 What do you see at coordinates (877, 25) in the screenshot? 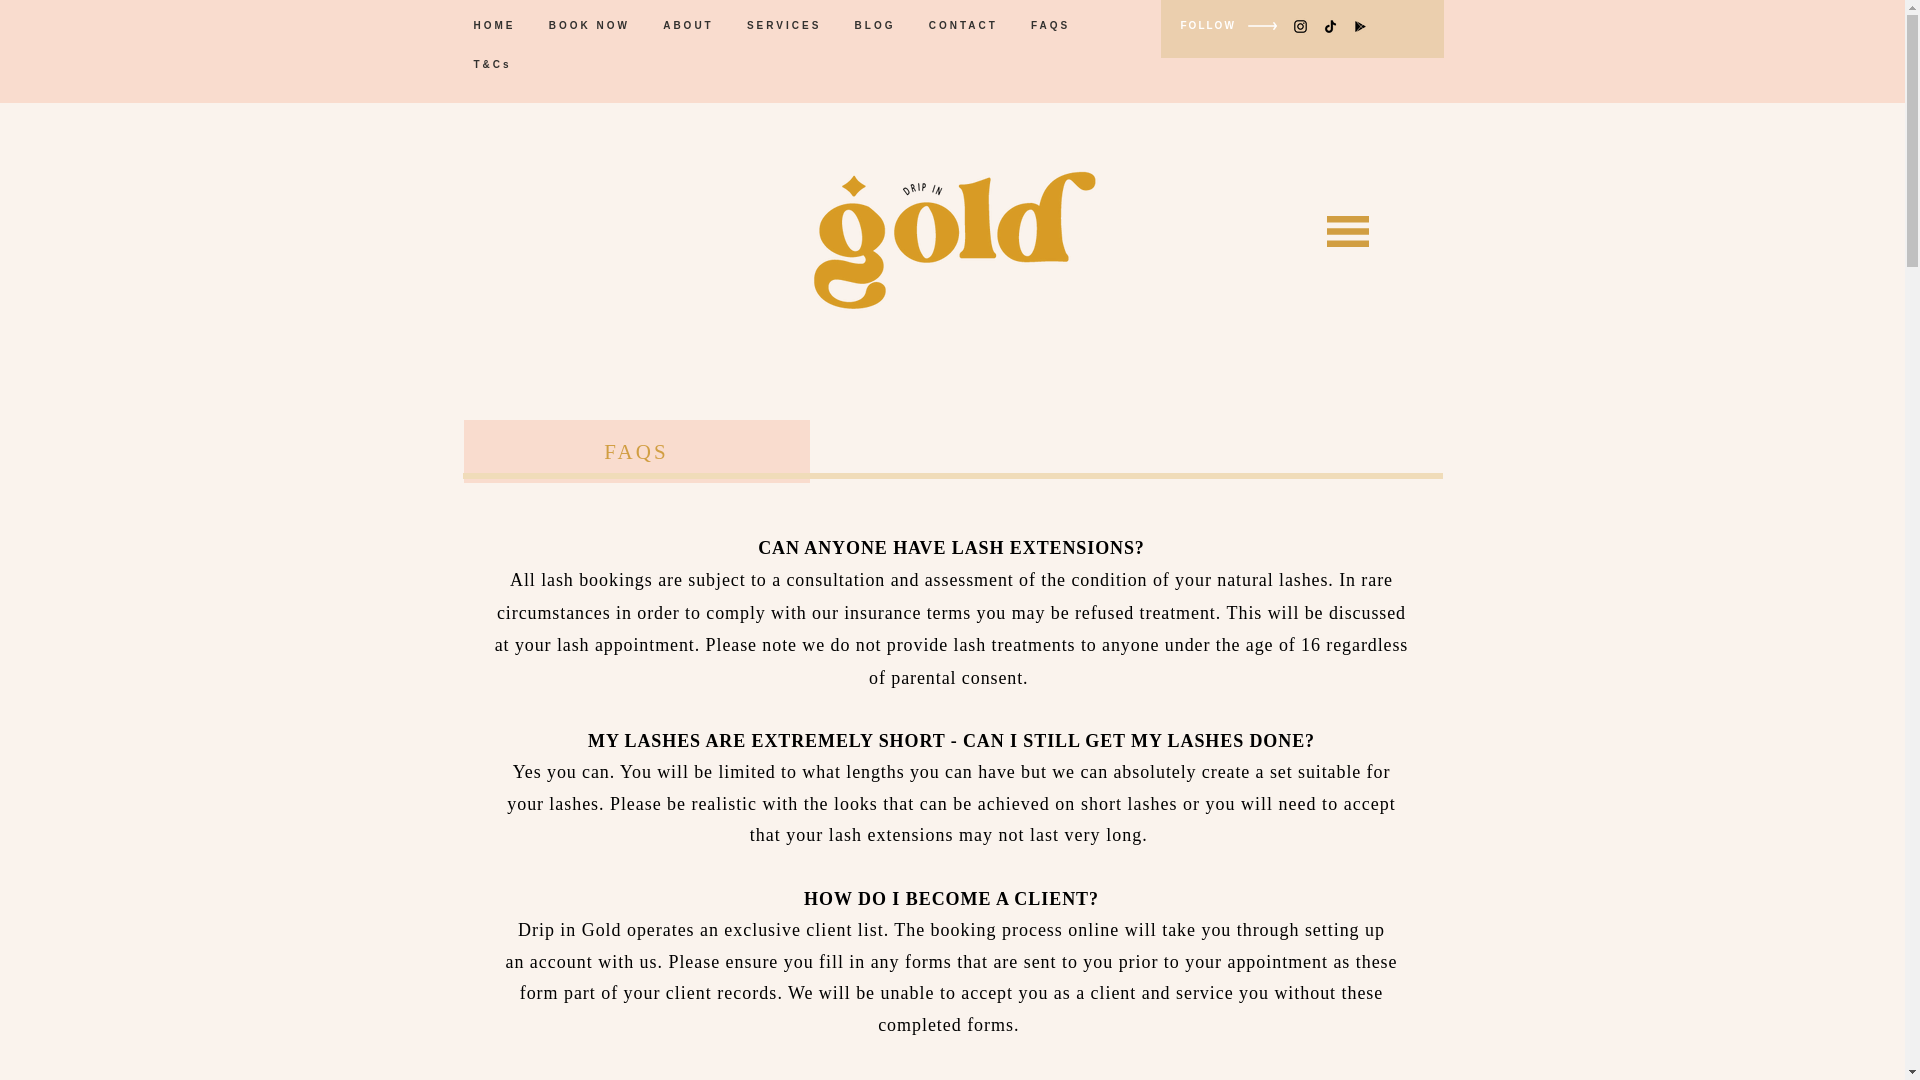
I see `BLOG` at bounding box center [877, 25].